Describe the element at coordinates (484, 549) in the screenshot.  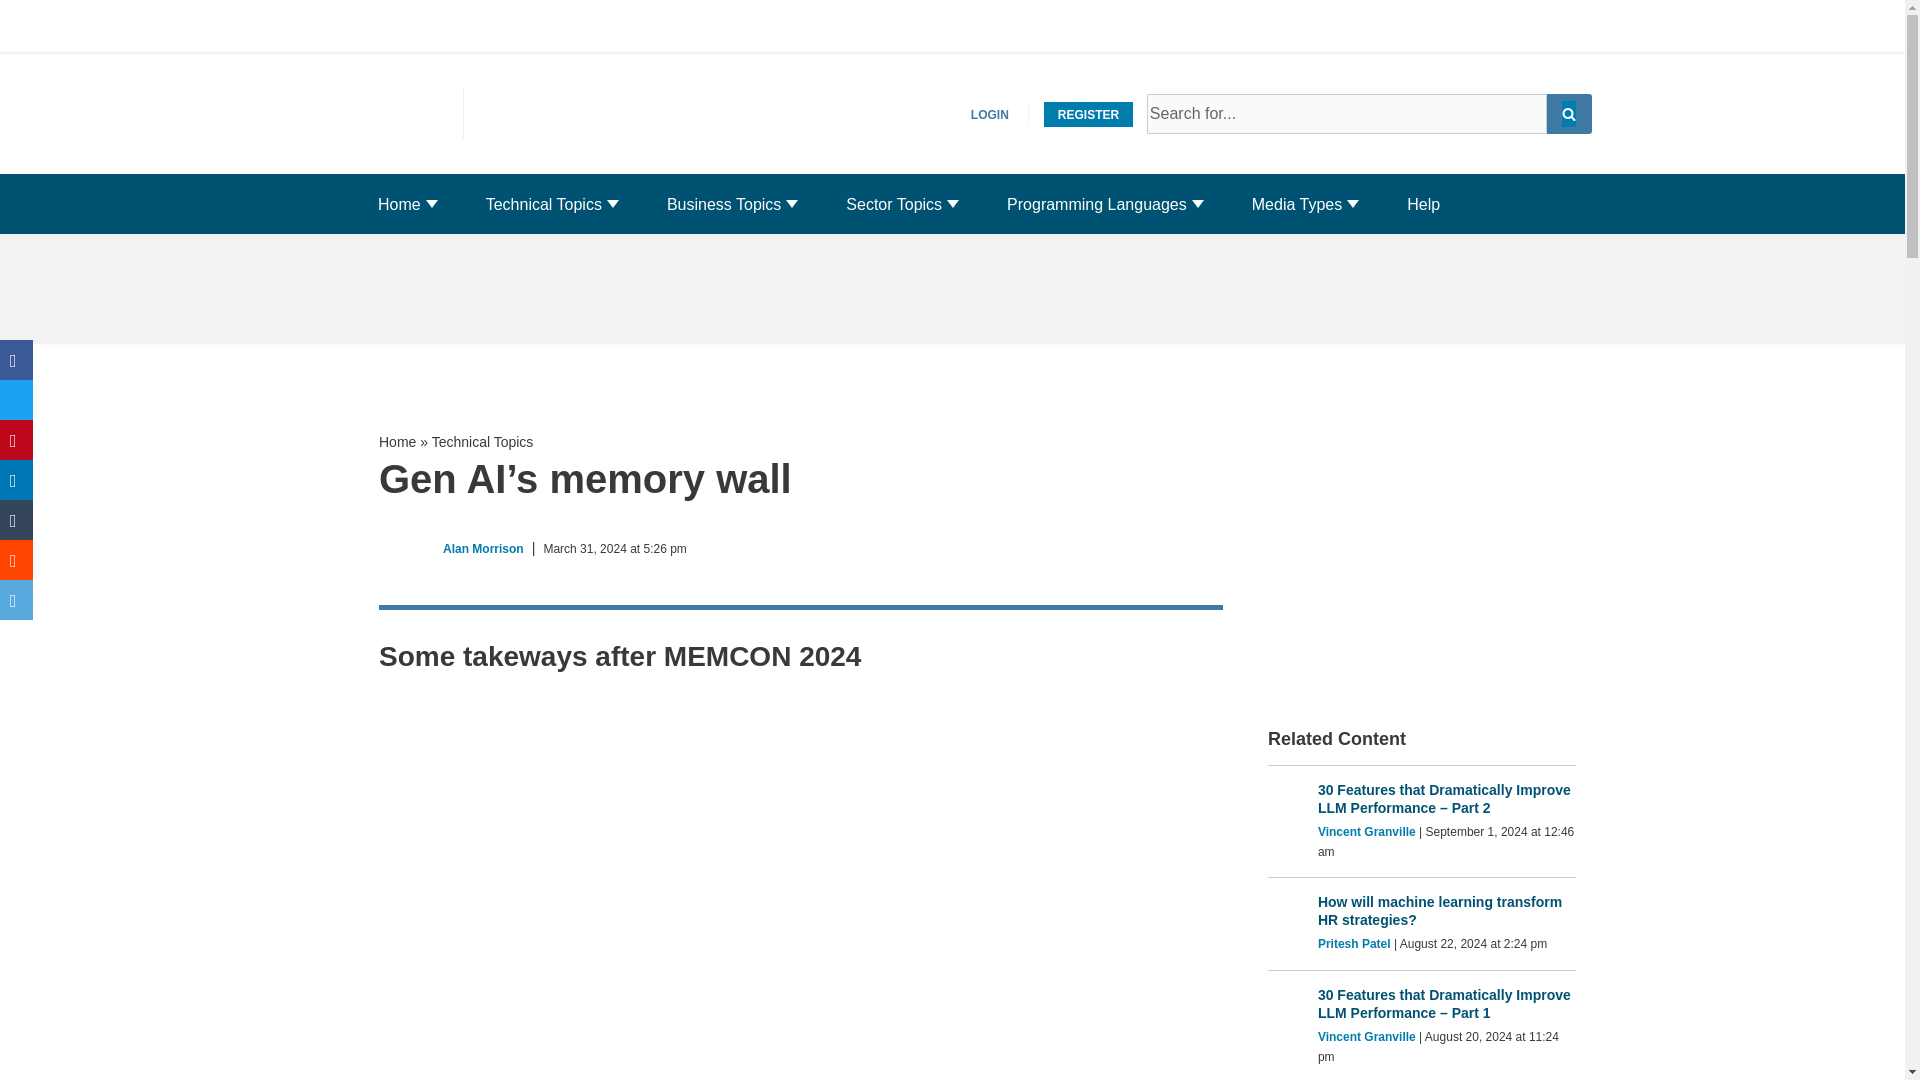
I see `Posts by Alan Morrison` at that location.